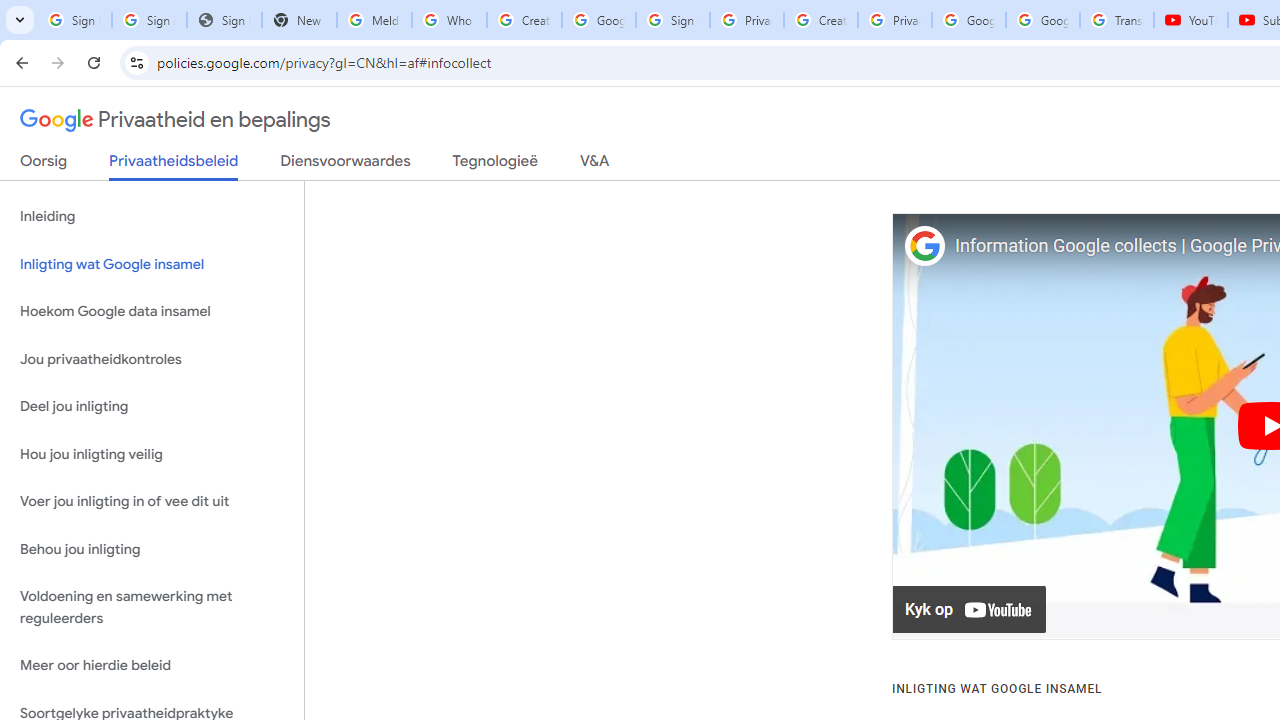 Image resolution: width=1280 pixels, height=720 pixels. Describe the element at coordinates (74, 20) in the screenshot. I see `Sign in - Google Accounts` at that location.